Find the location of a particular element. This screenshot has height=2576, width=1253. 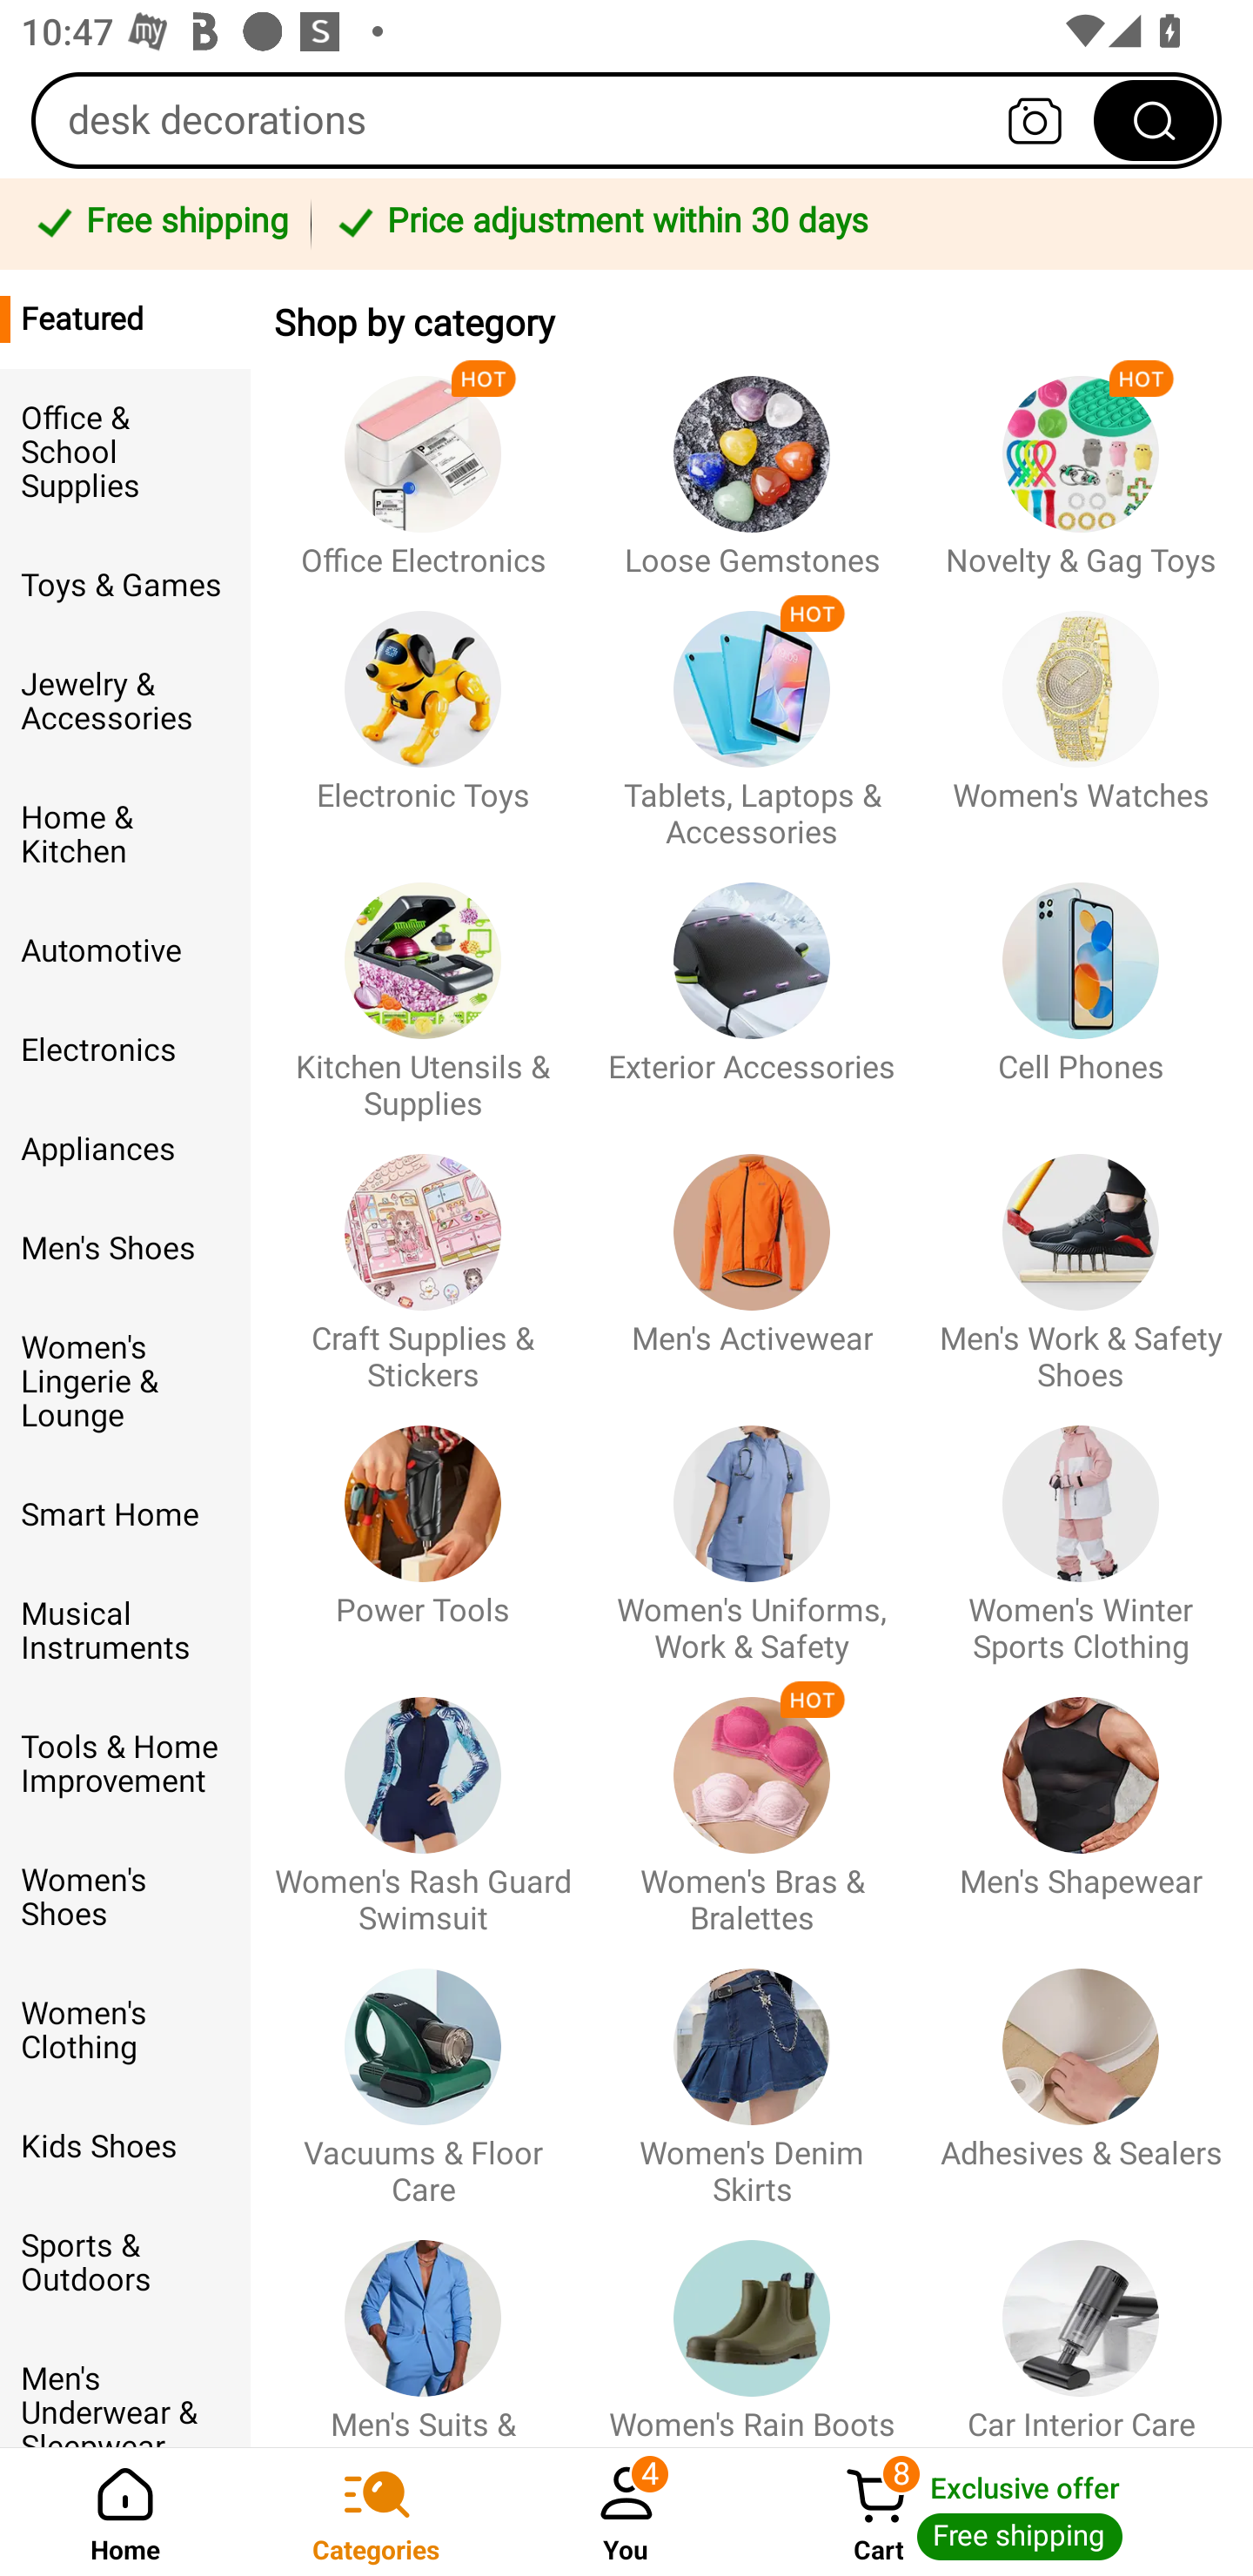

Exterior Accessories is located at coordinates (752, 986).